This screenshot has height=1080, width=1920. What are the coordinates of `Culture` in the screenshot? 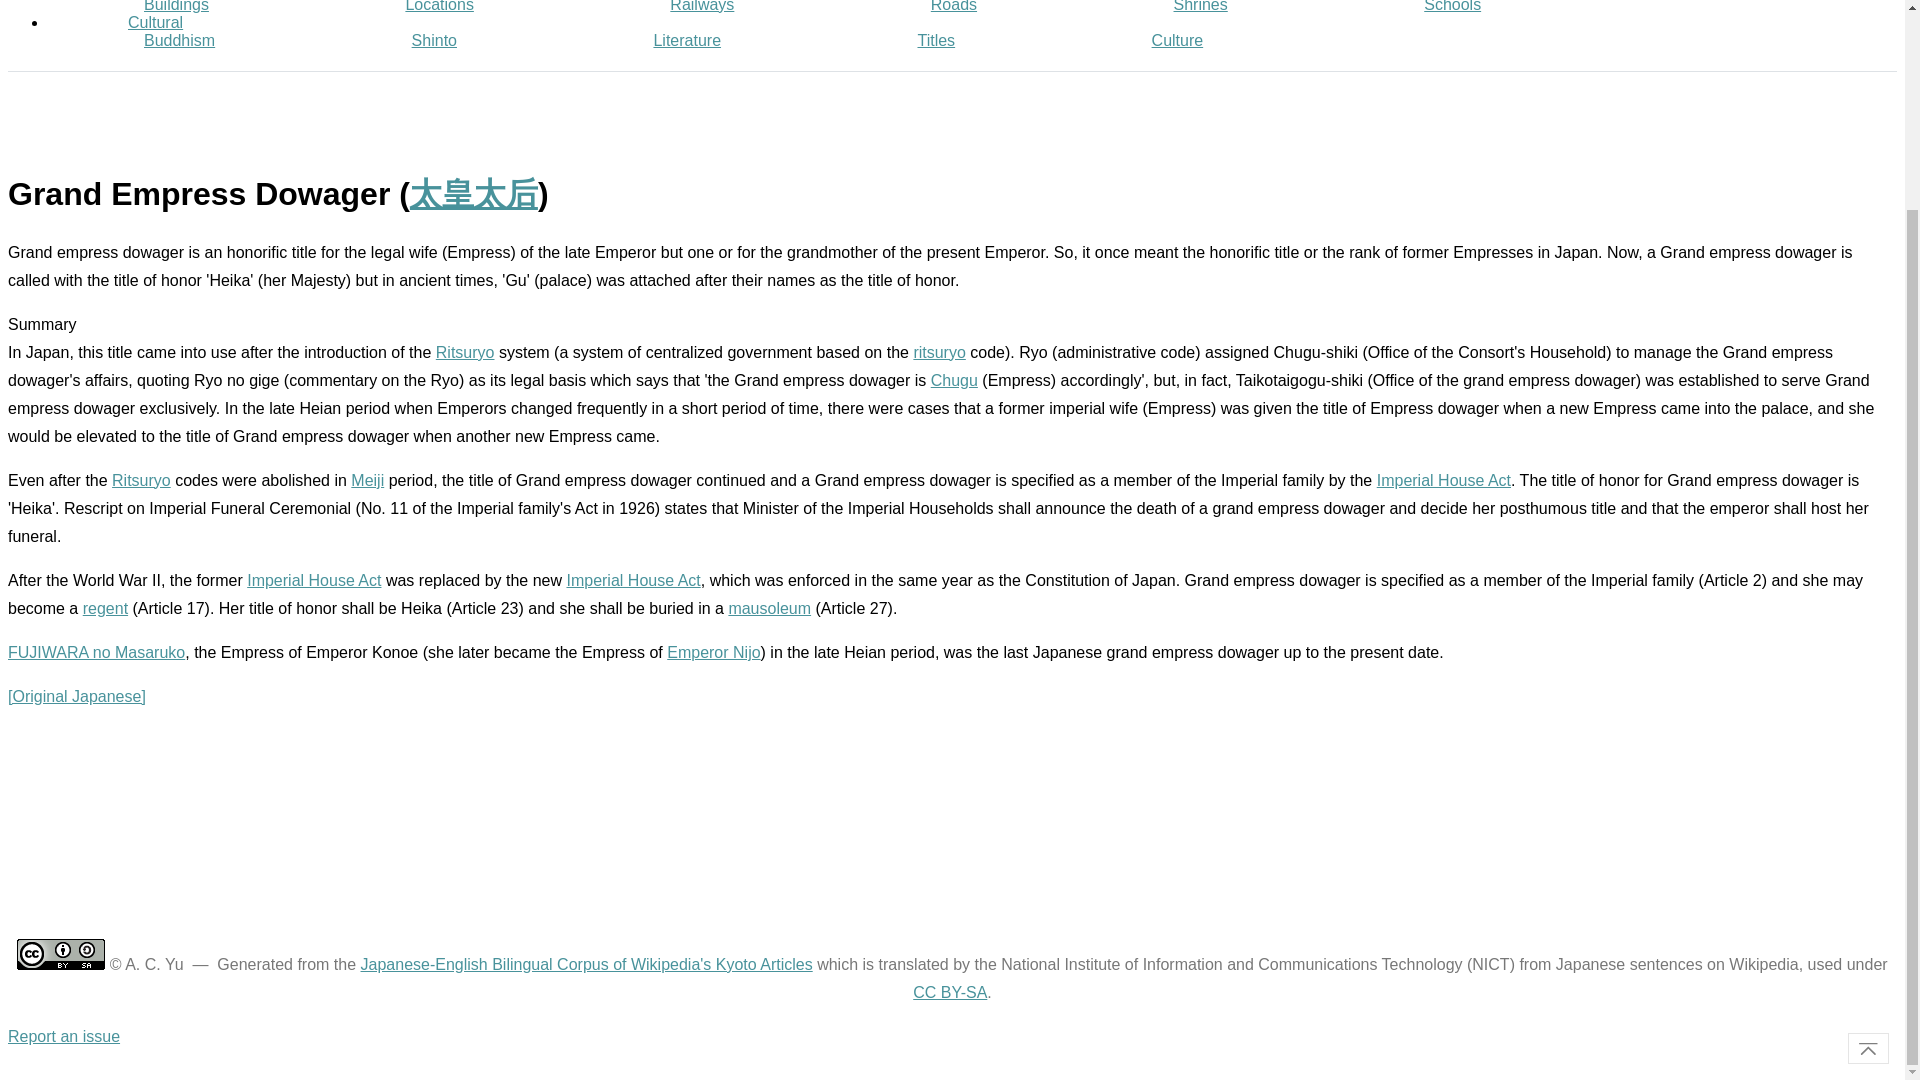 It's located at (1178, 40).